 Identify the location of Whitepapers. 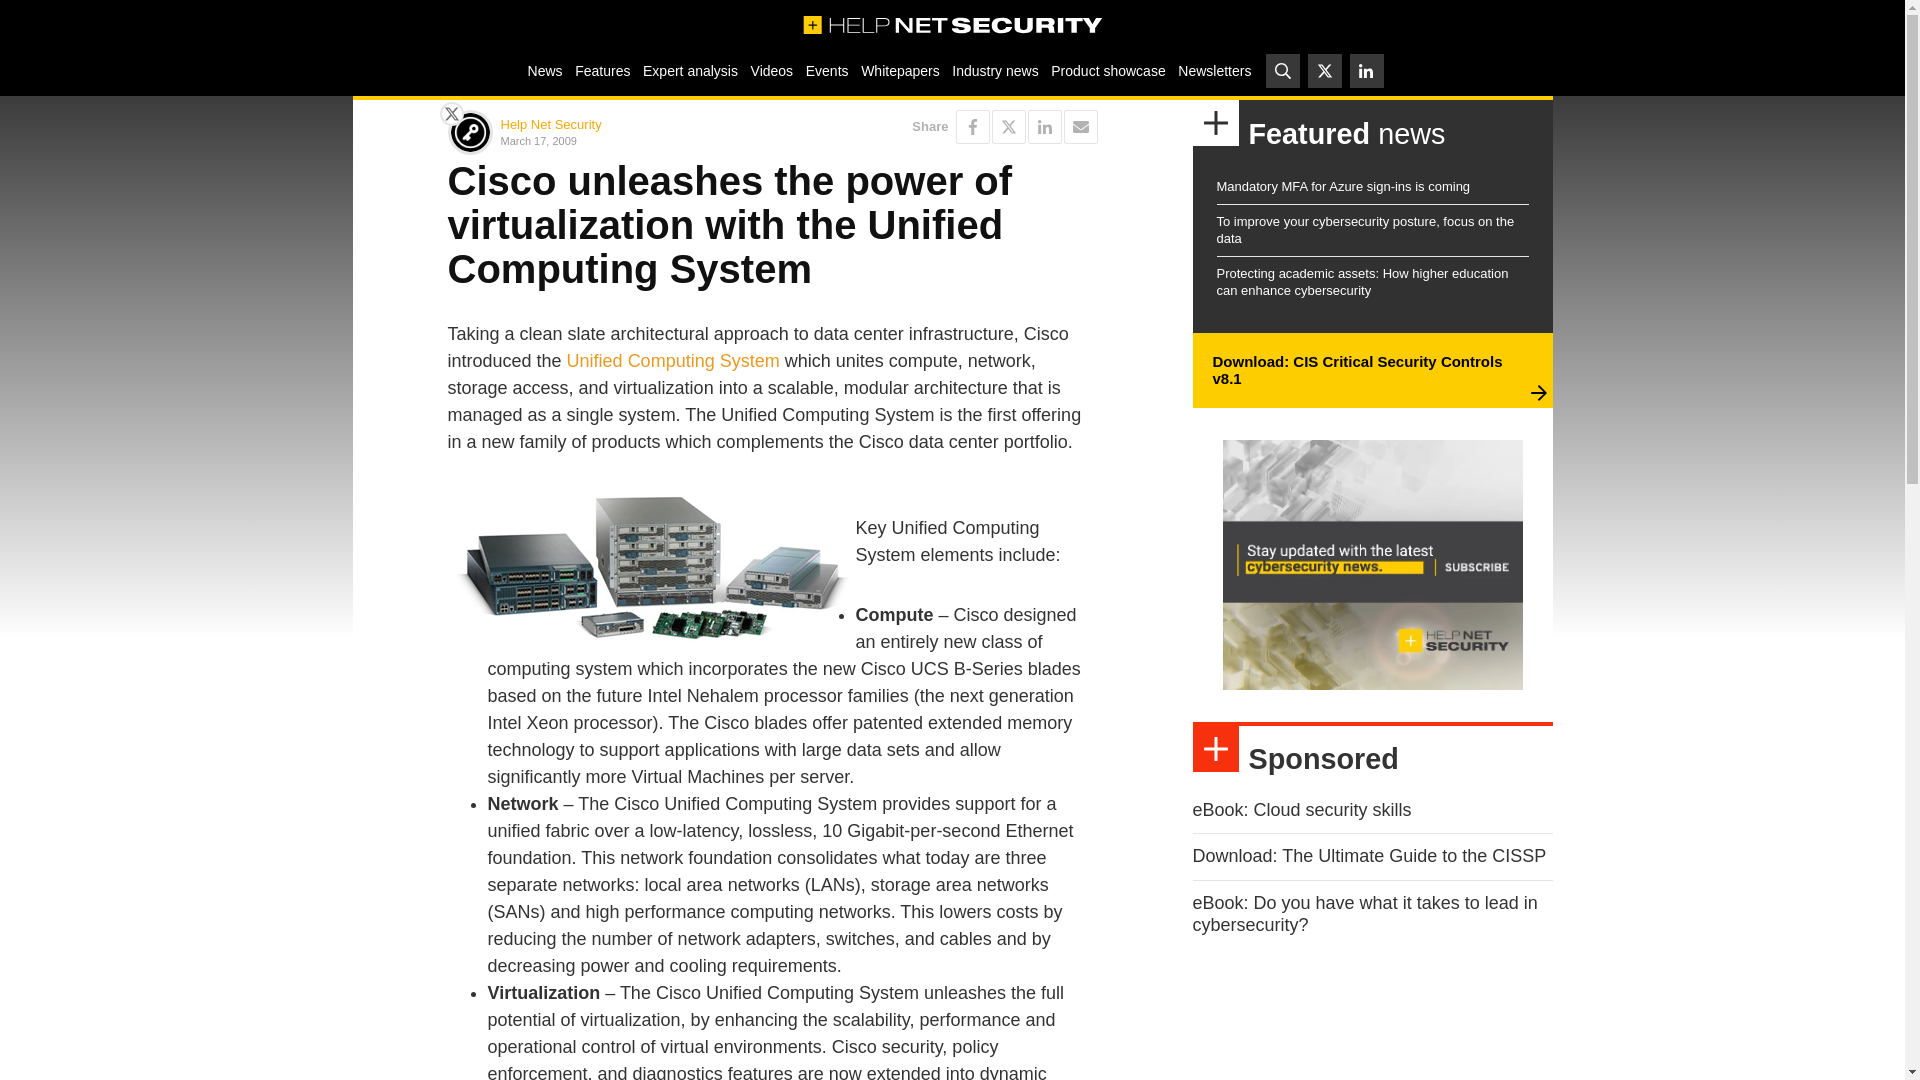
(900, 70).